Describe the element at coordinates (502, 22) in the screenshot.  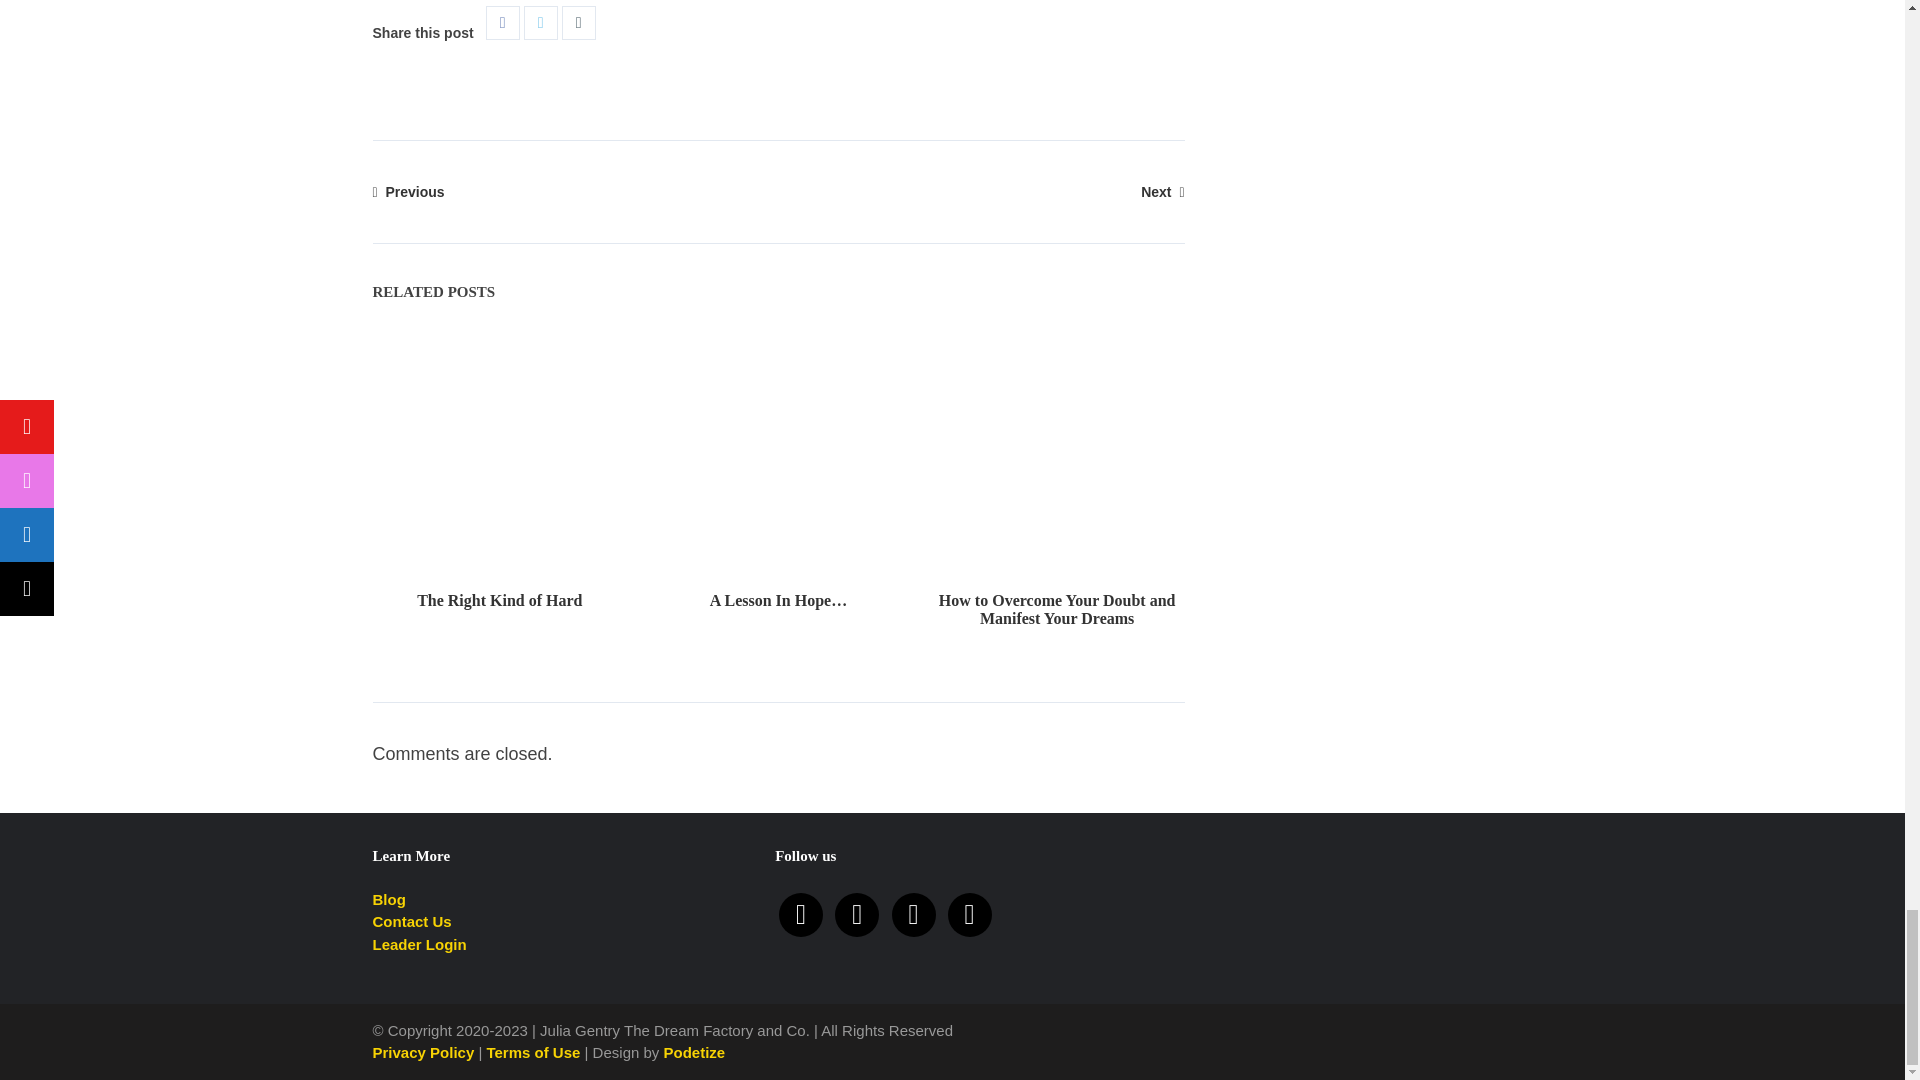
I see `Share on Facebook` at that location.